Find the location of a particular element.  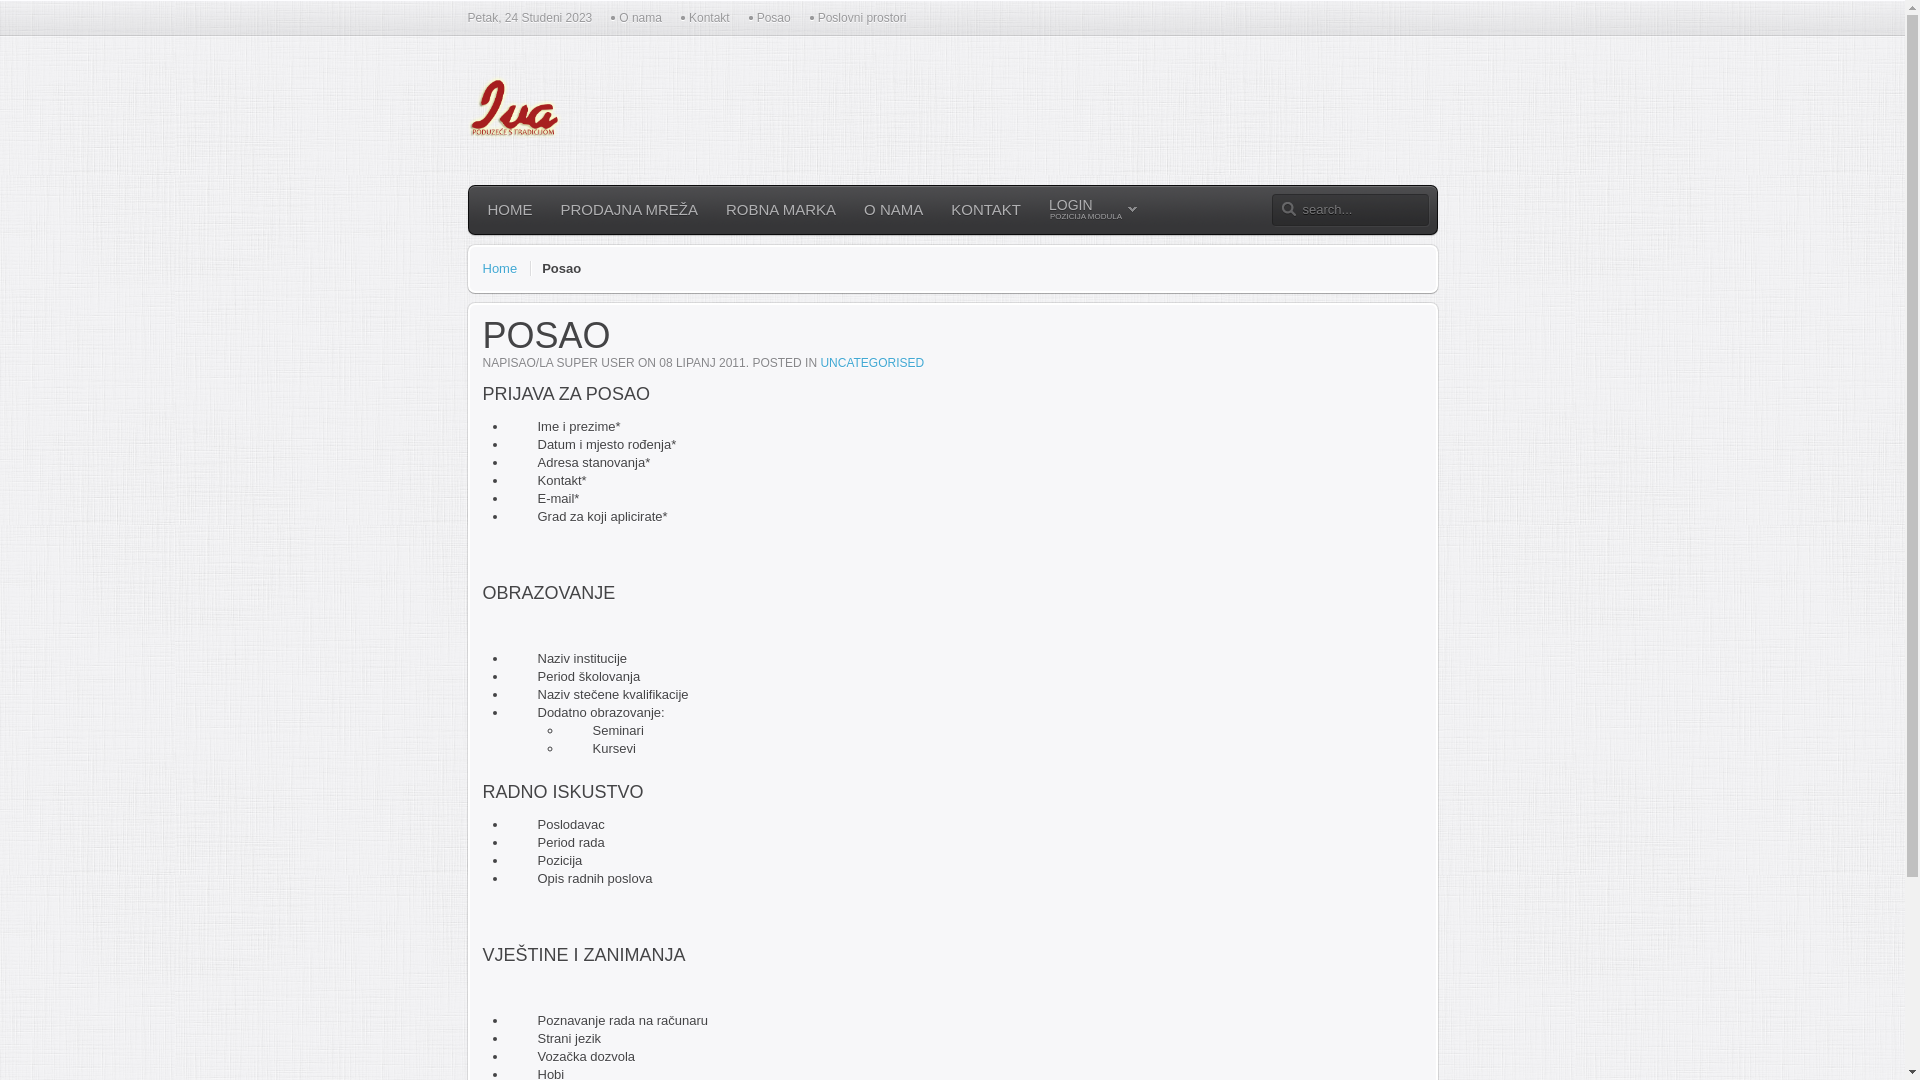

KONTAKT is located at coordinates (986, 210).